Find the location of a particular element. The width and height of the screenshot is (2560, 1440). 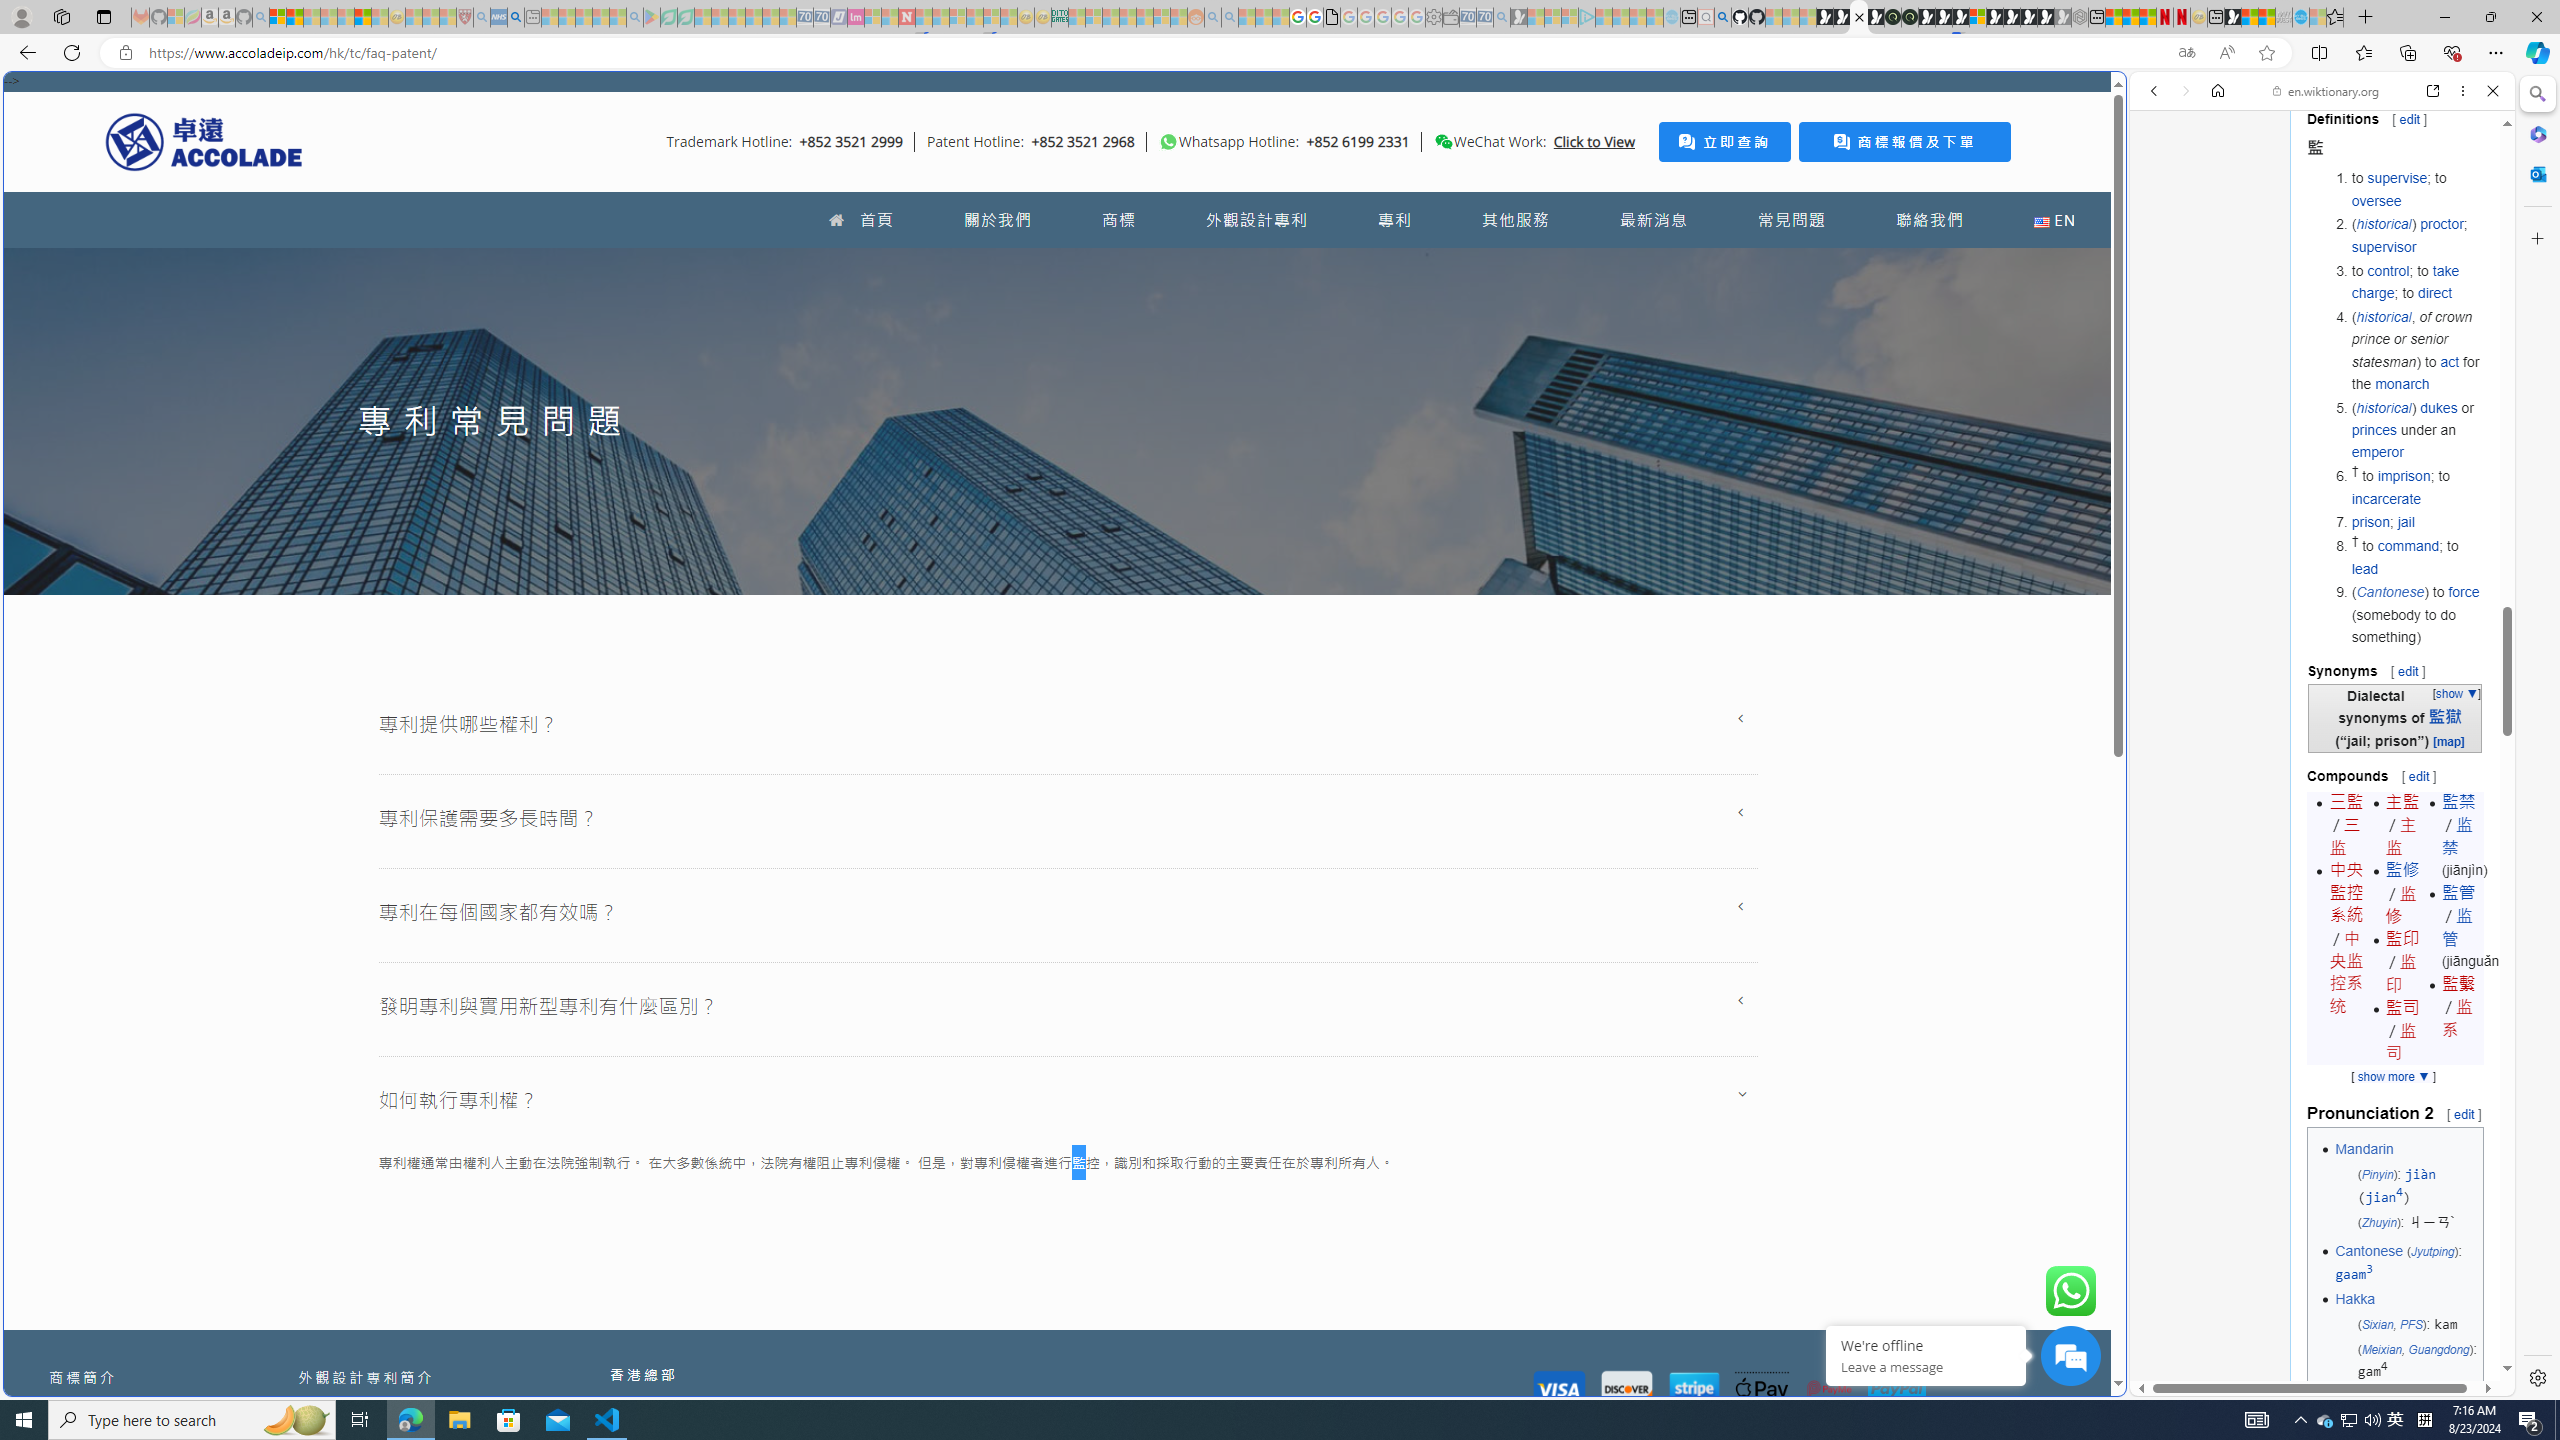

EN is located at coordinates (2054, 220).